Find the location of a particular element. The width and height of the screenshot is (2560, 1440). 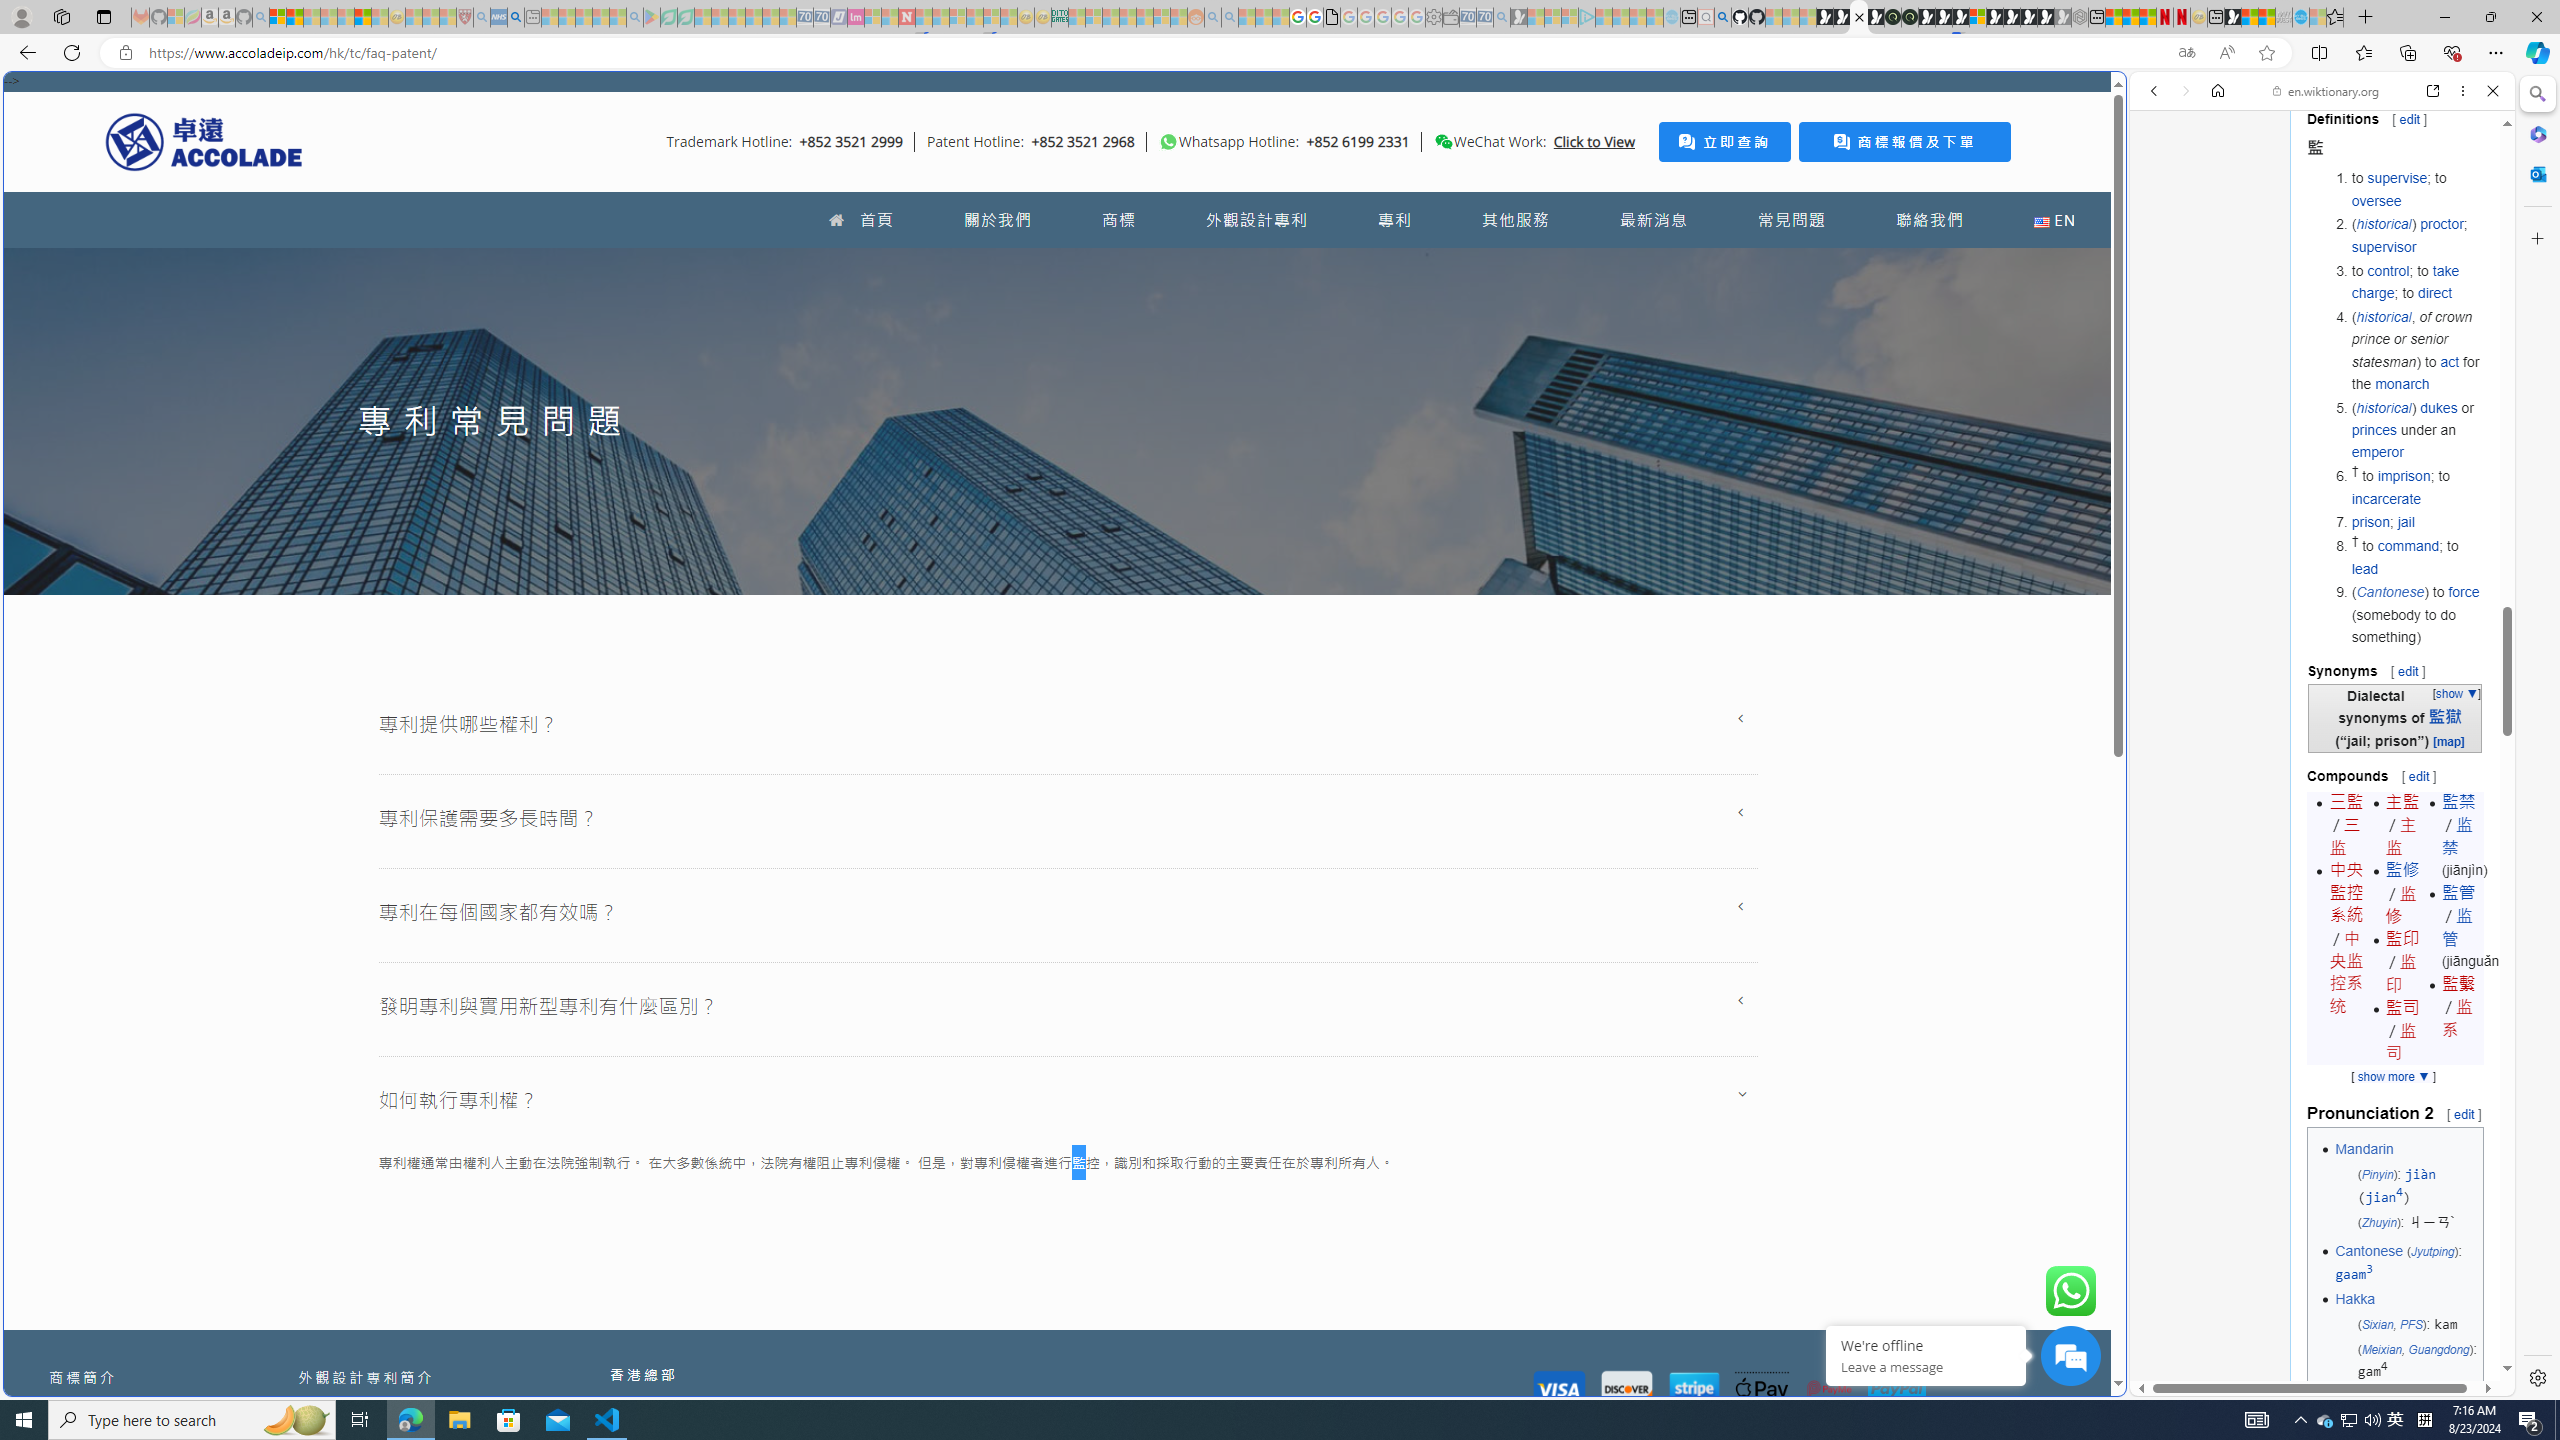

EN is located at coordinates (2054, 220).